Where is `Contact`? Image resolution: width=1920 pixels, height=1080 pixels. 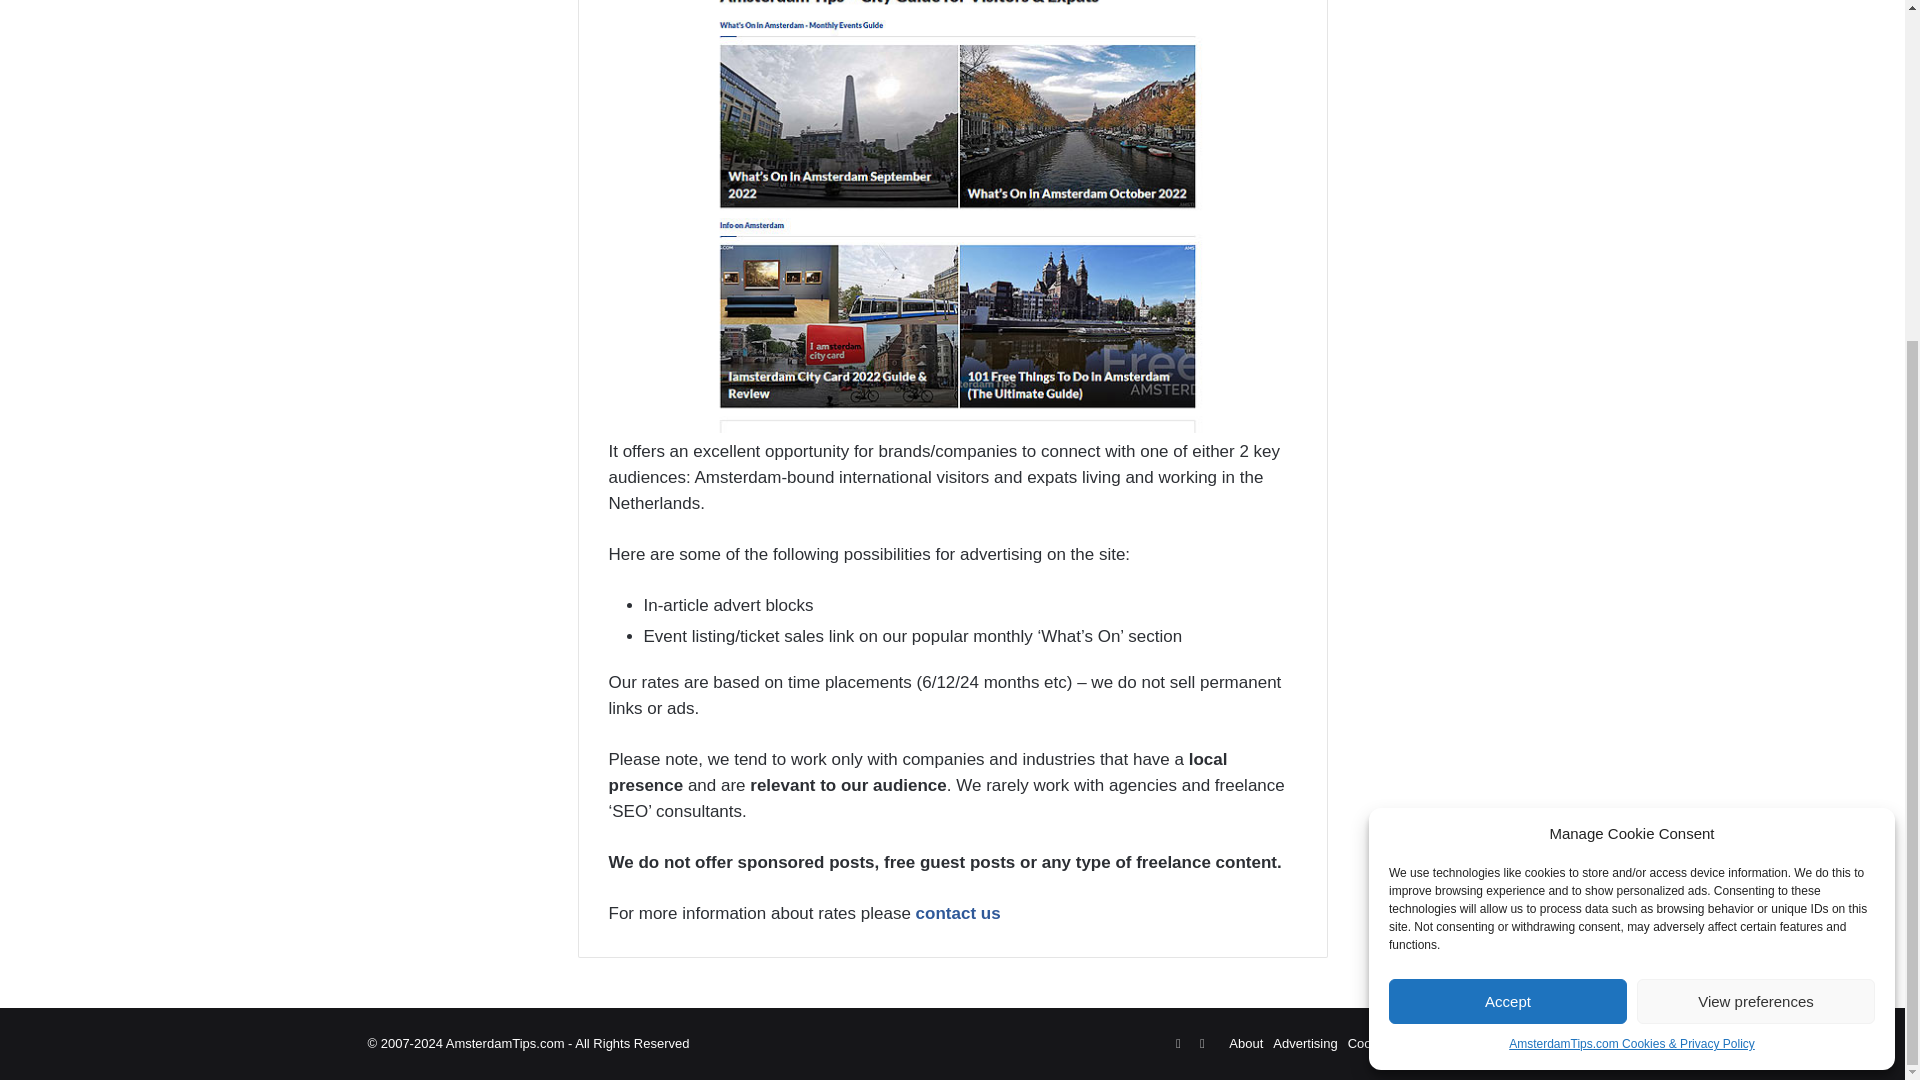 Contact is located at coordinates (1510, 1042).